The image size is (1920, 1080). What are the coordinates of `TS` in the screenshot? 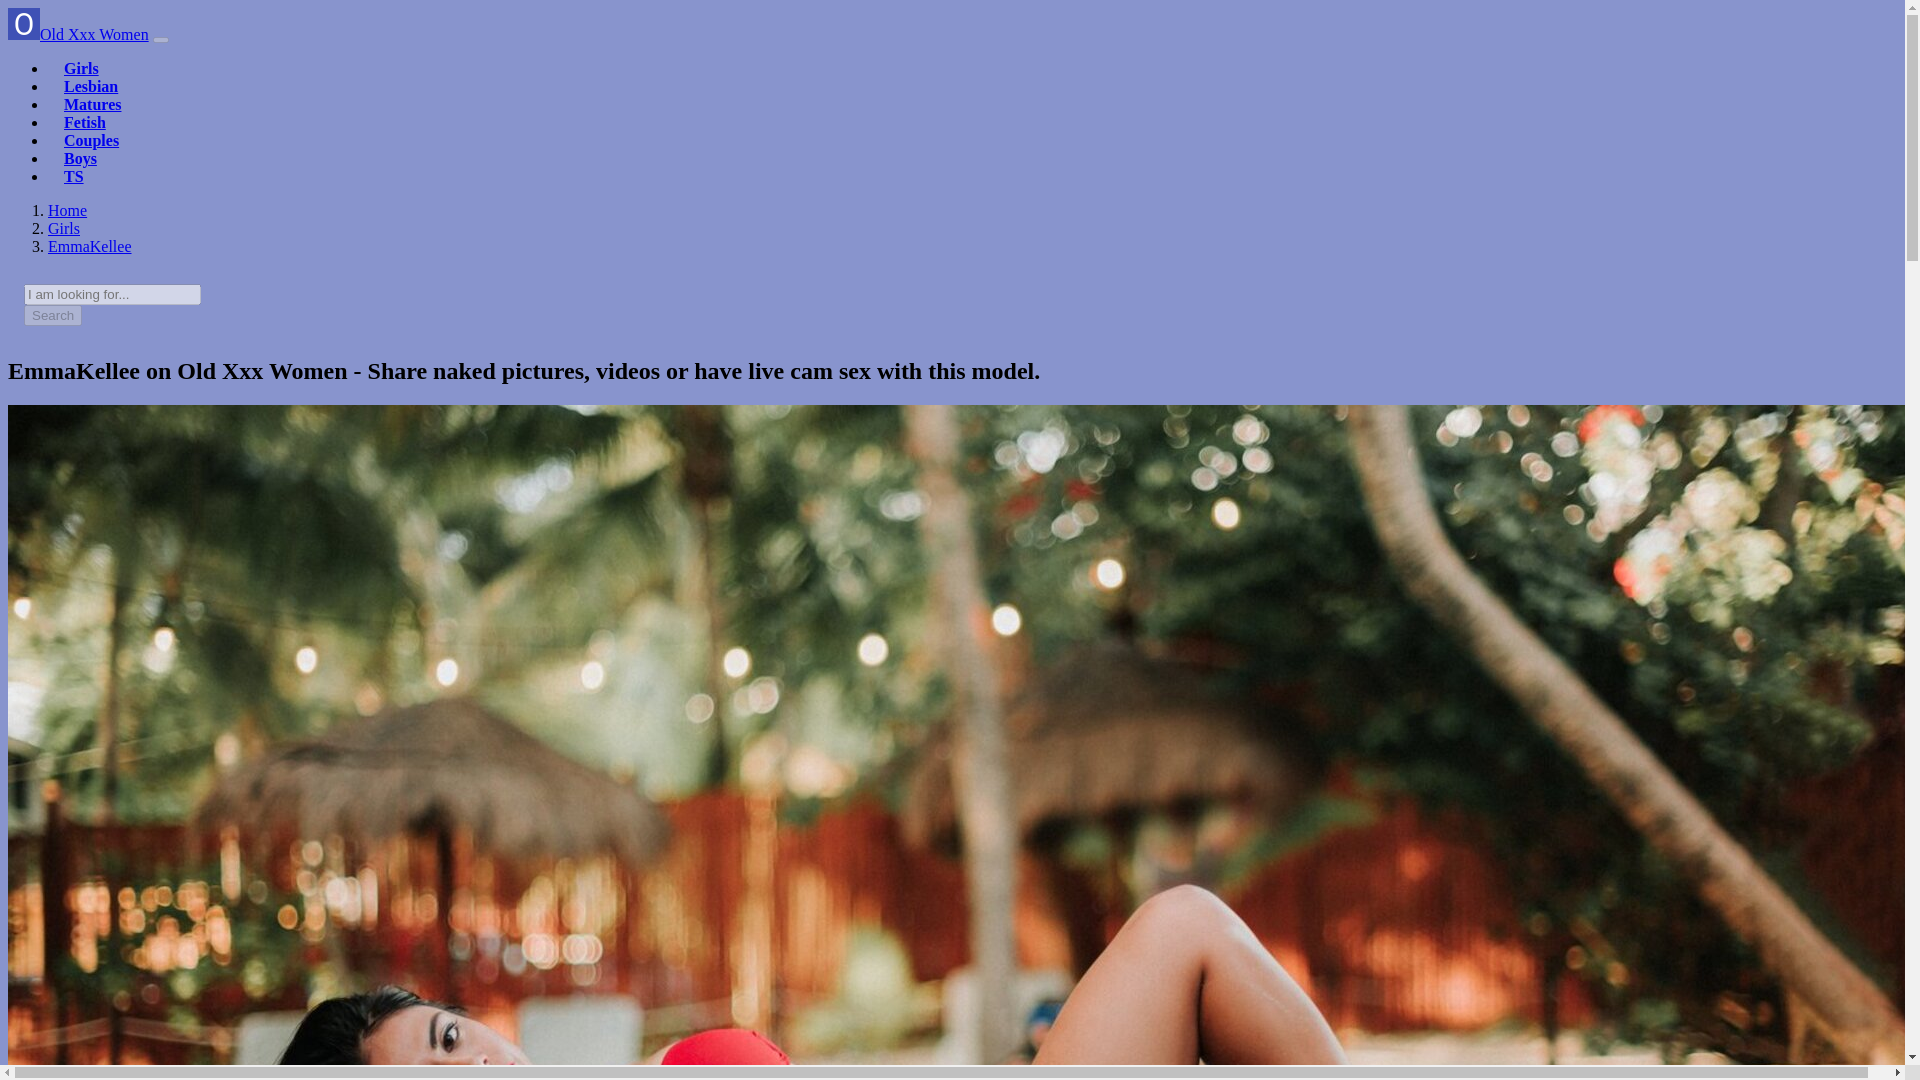 It's located at (74, 176).